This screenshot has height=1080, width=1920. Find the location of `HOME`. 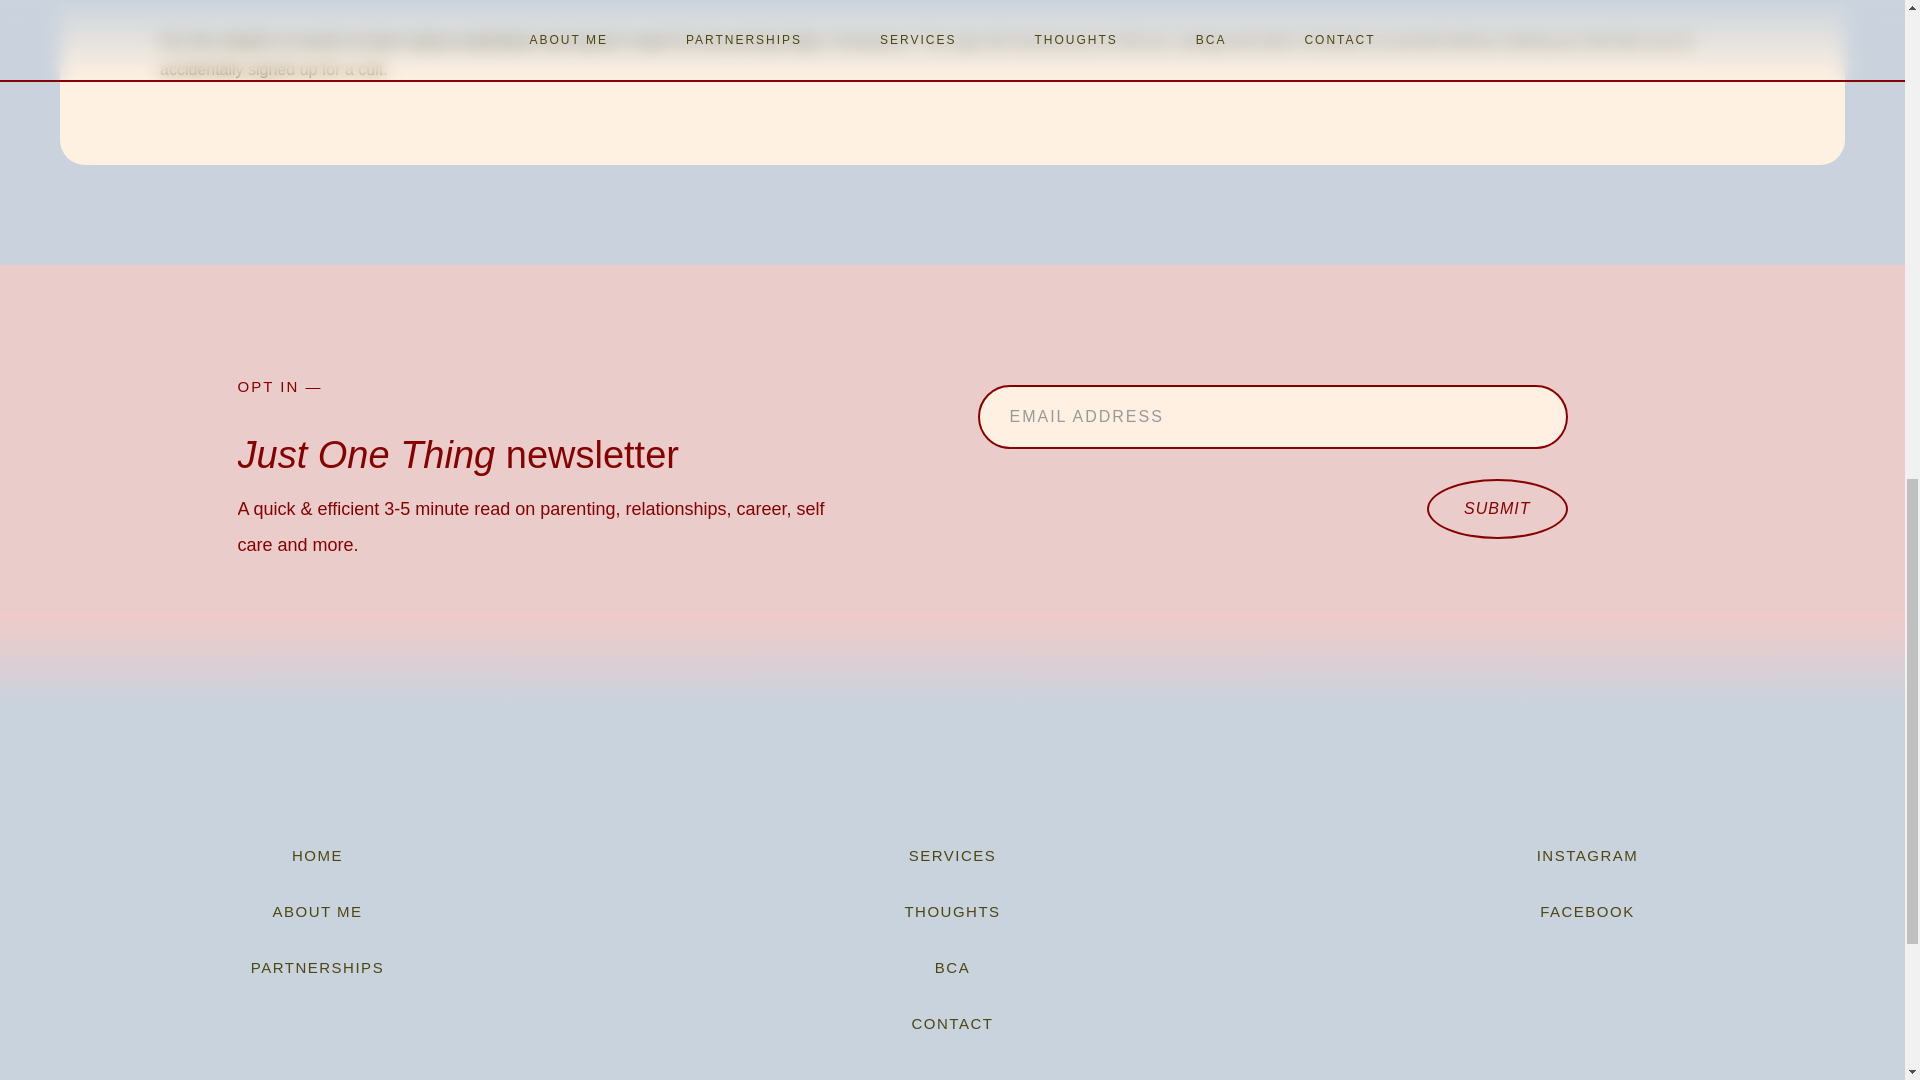

HOME is located at coordinates (317, 856).